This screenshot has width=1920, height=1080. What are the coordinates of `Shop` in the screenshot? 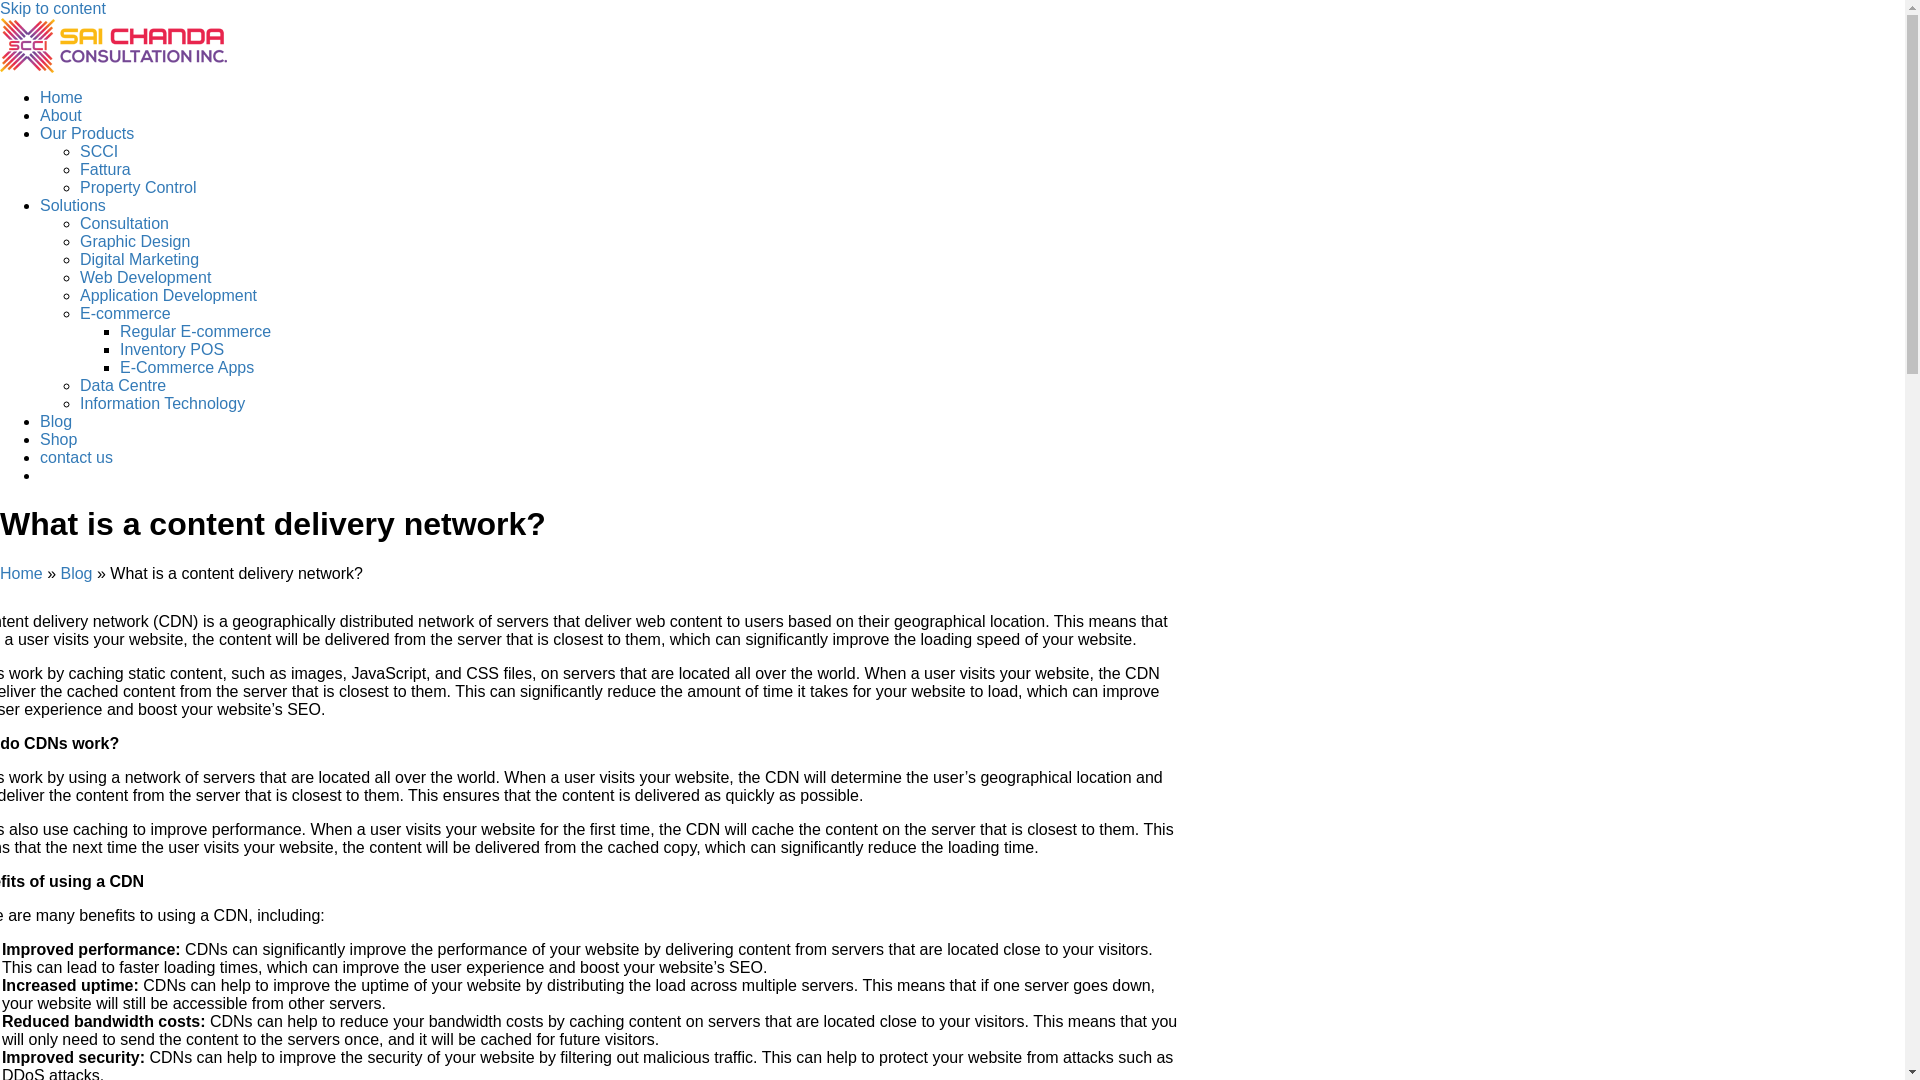 It's located at (58, 439).